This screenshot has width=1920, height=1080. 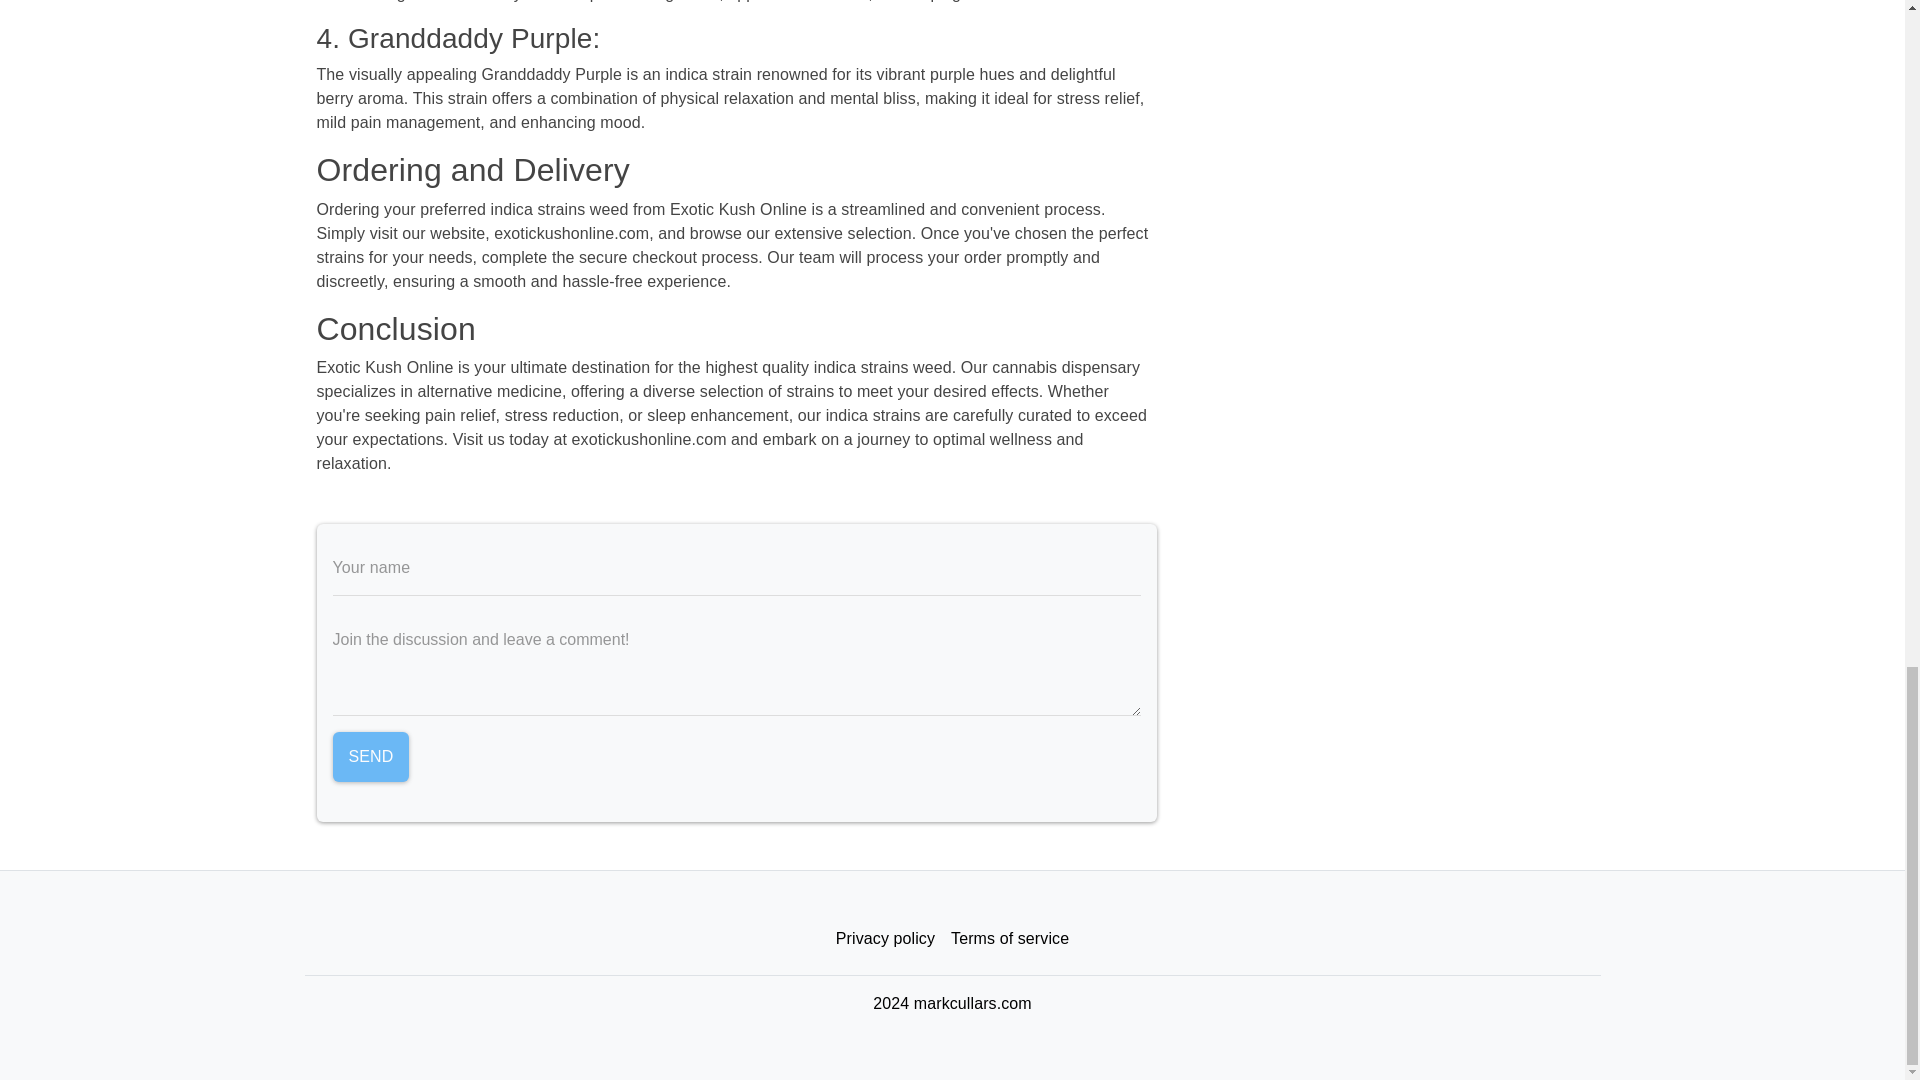 What do you see at coordinates (370, 756) in the screenshot?
I see `Send` at bounding box center [370, 756].